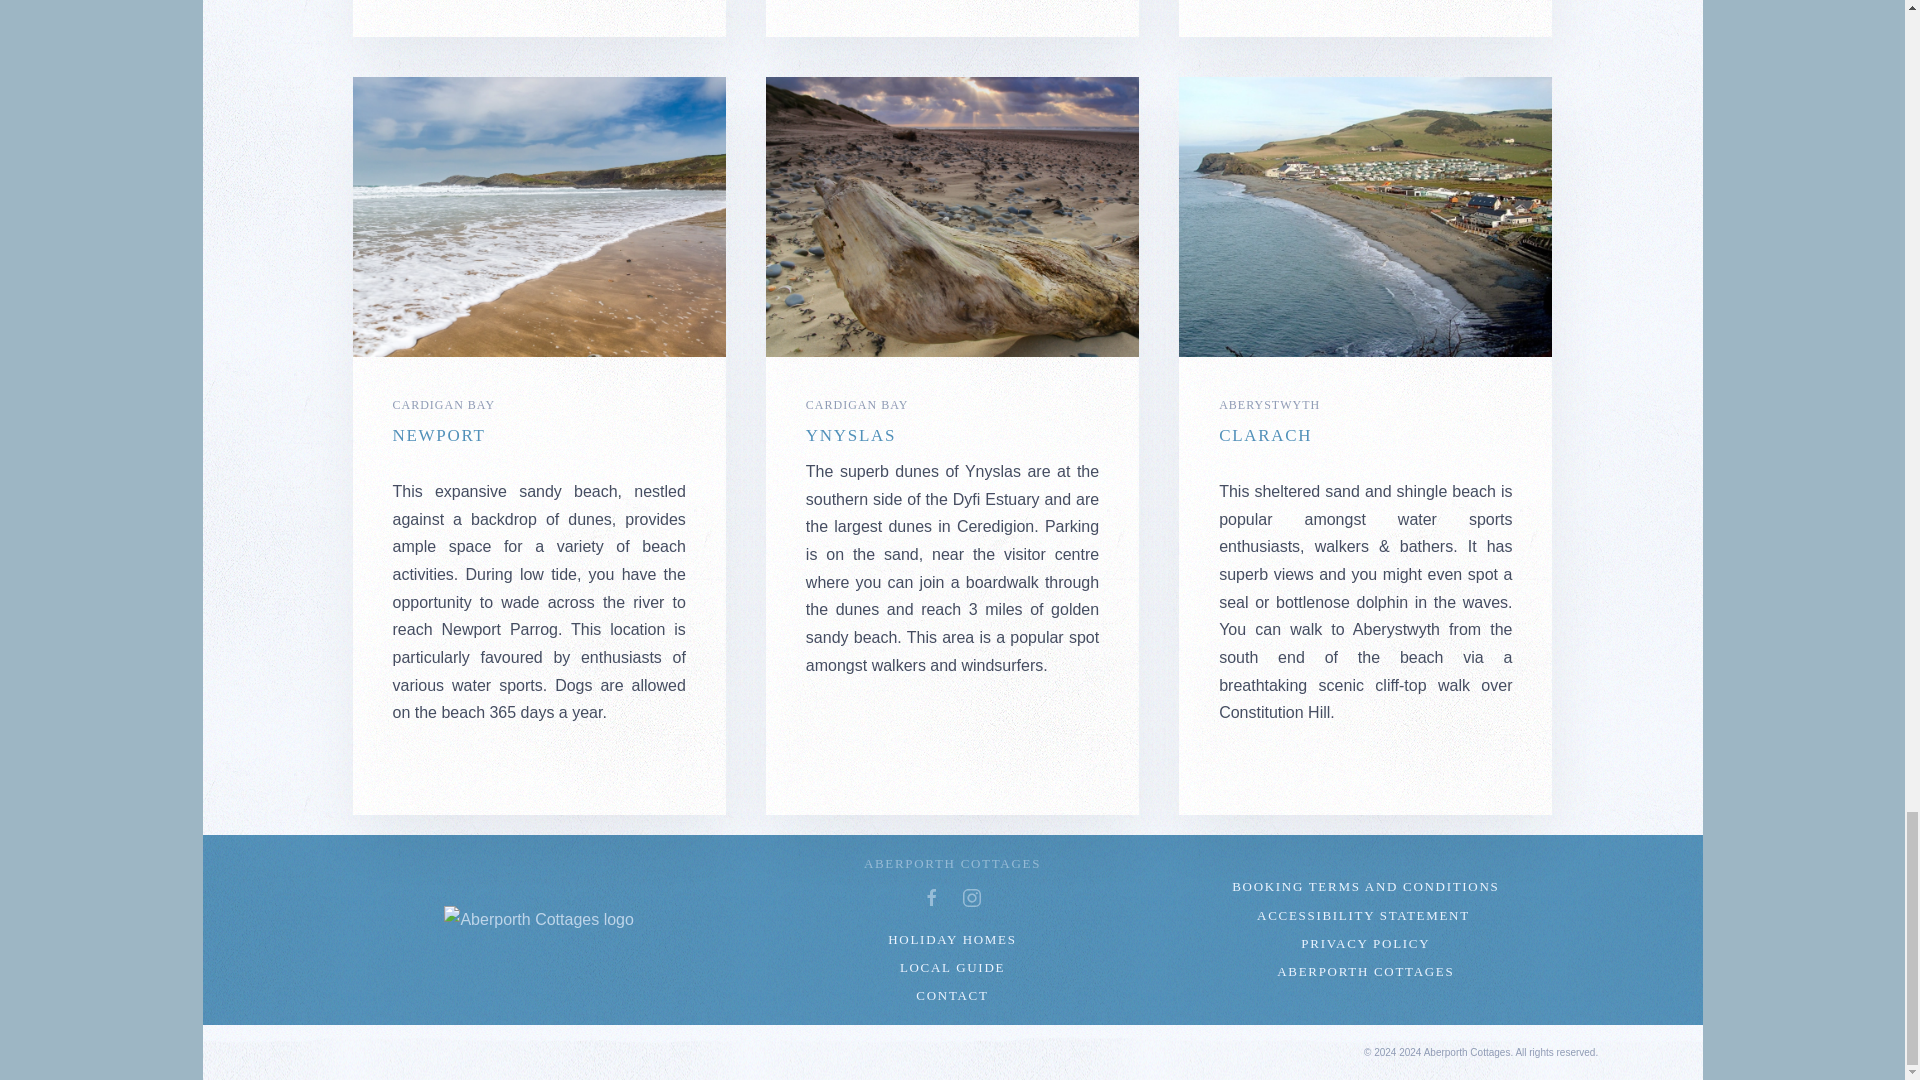 The image size is (1920, 1080). Describe the element at coordinates (1364, 944) in the screenshot. I see `PRIVACY POLICY` at that location.